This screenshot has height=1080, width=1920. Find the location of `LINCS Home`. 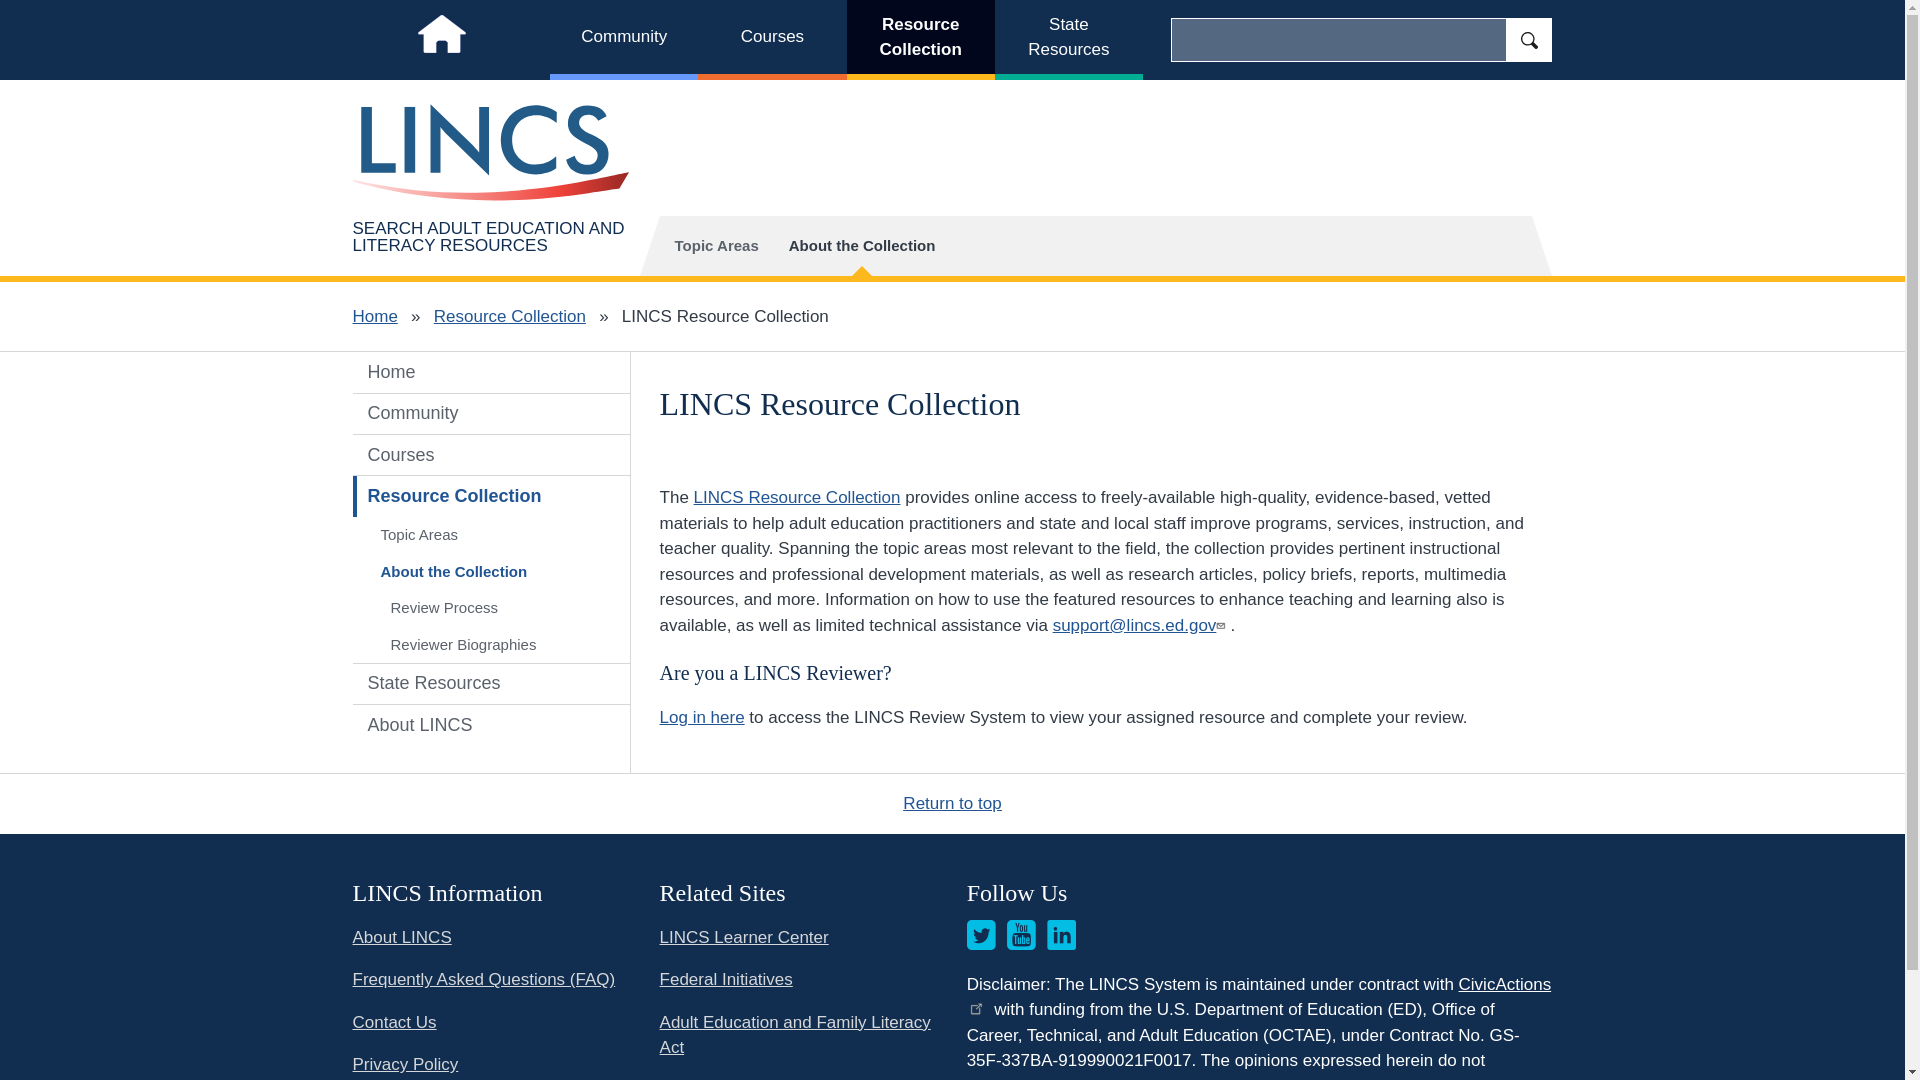

LINCS Home is located at coordinates (440, 40).